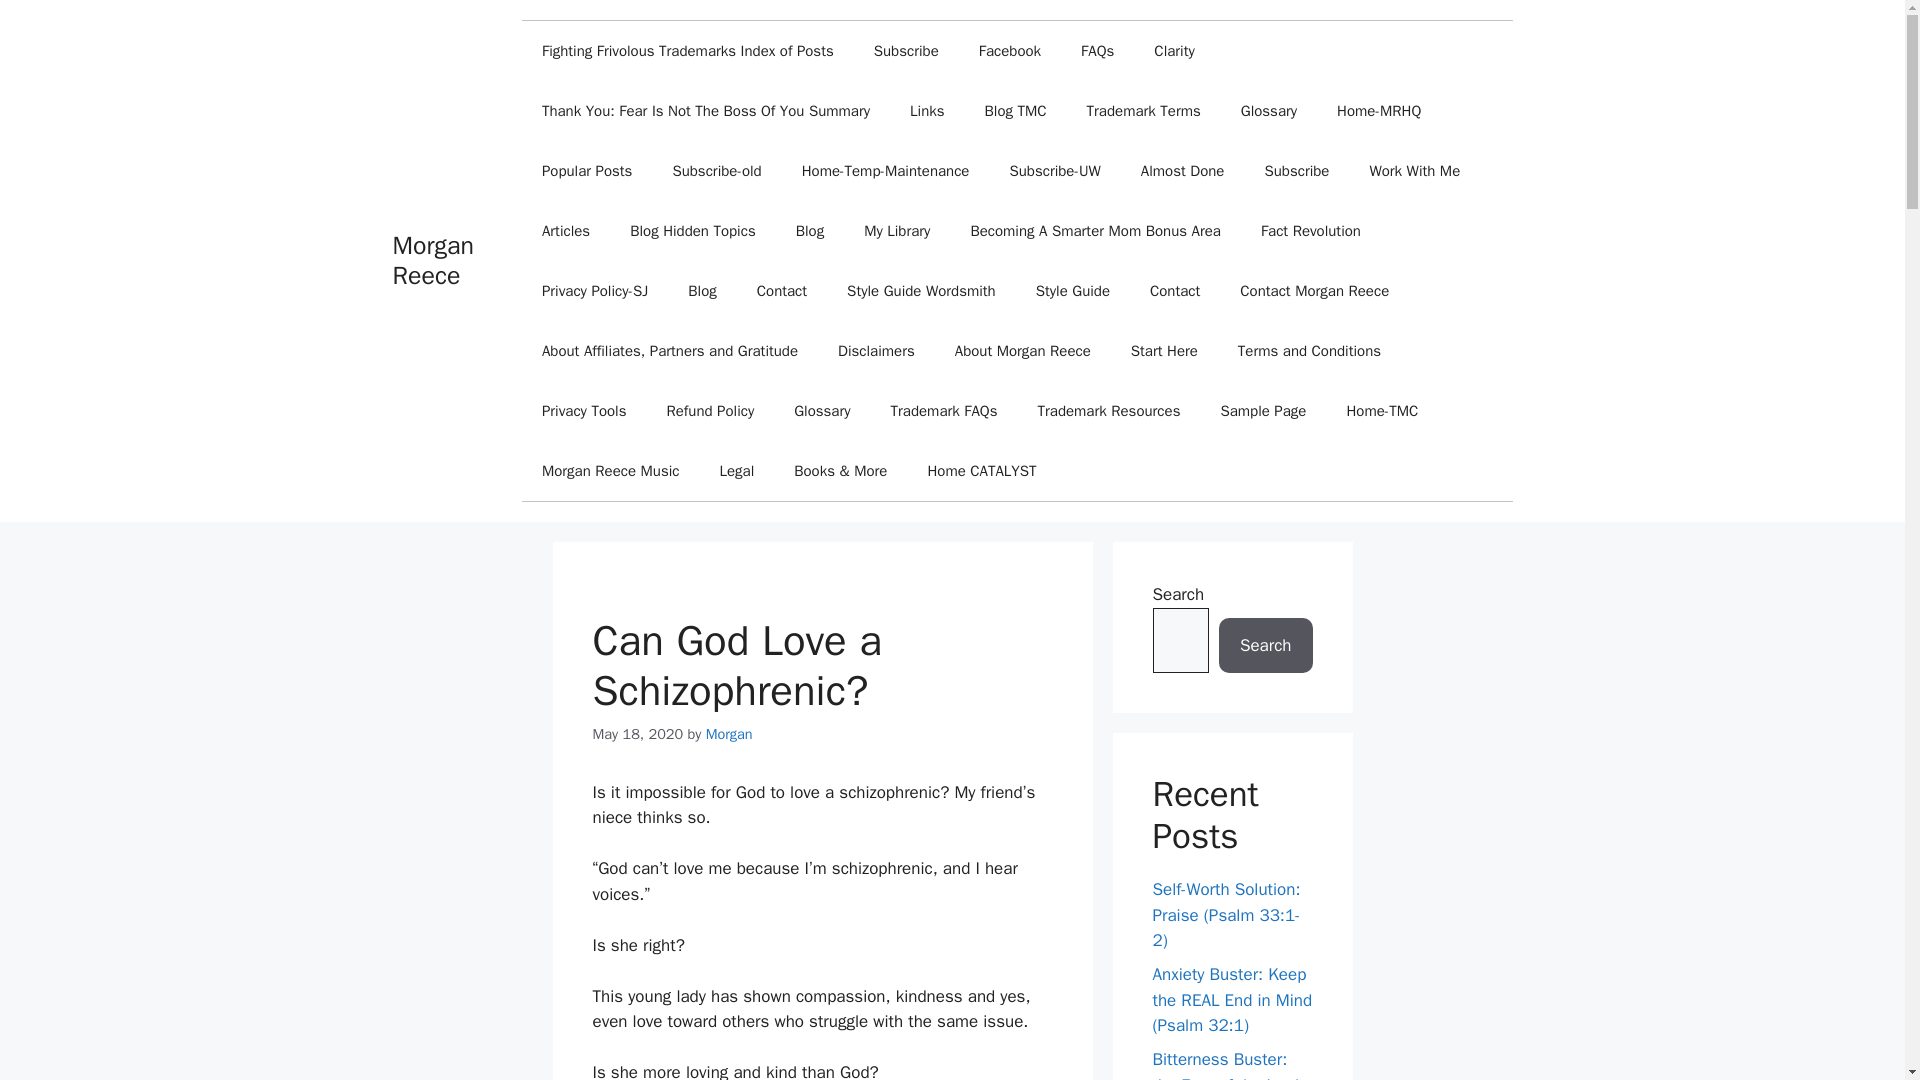 This screenshot has height=1080, width=1920. Describe the element at coordinates (432, 260) in the screenshot. I see `Morgan Reece` at that location.